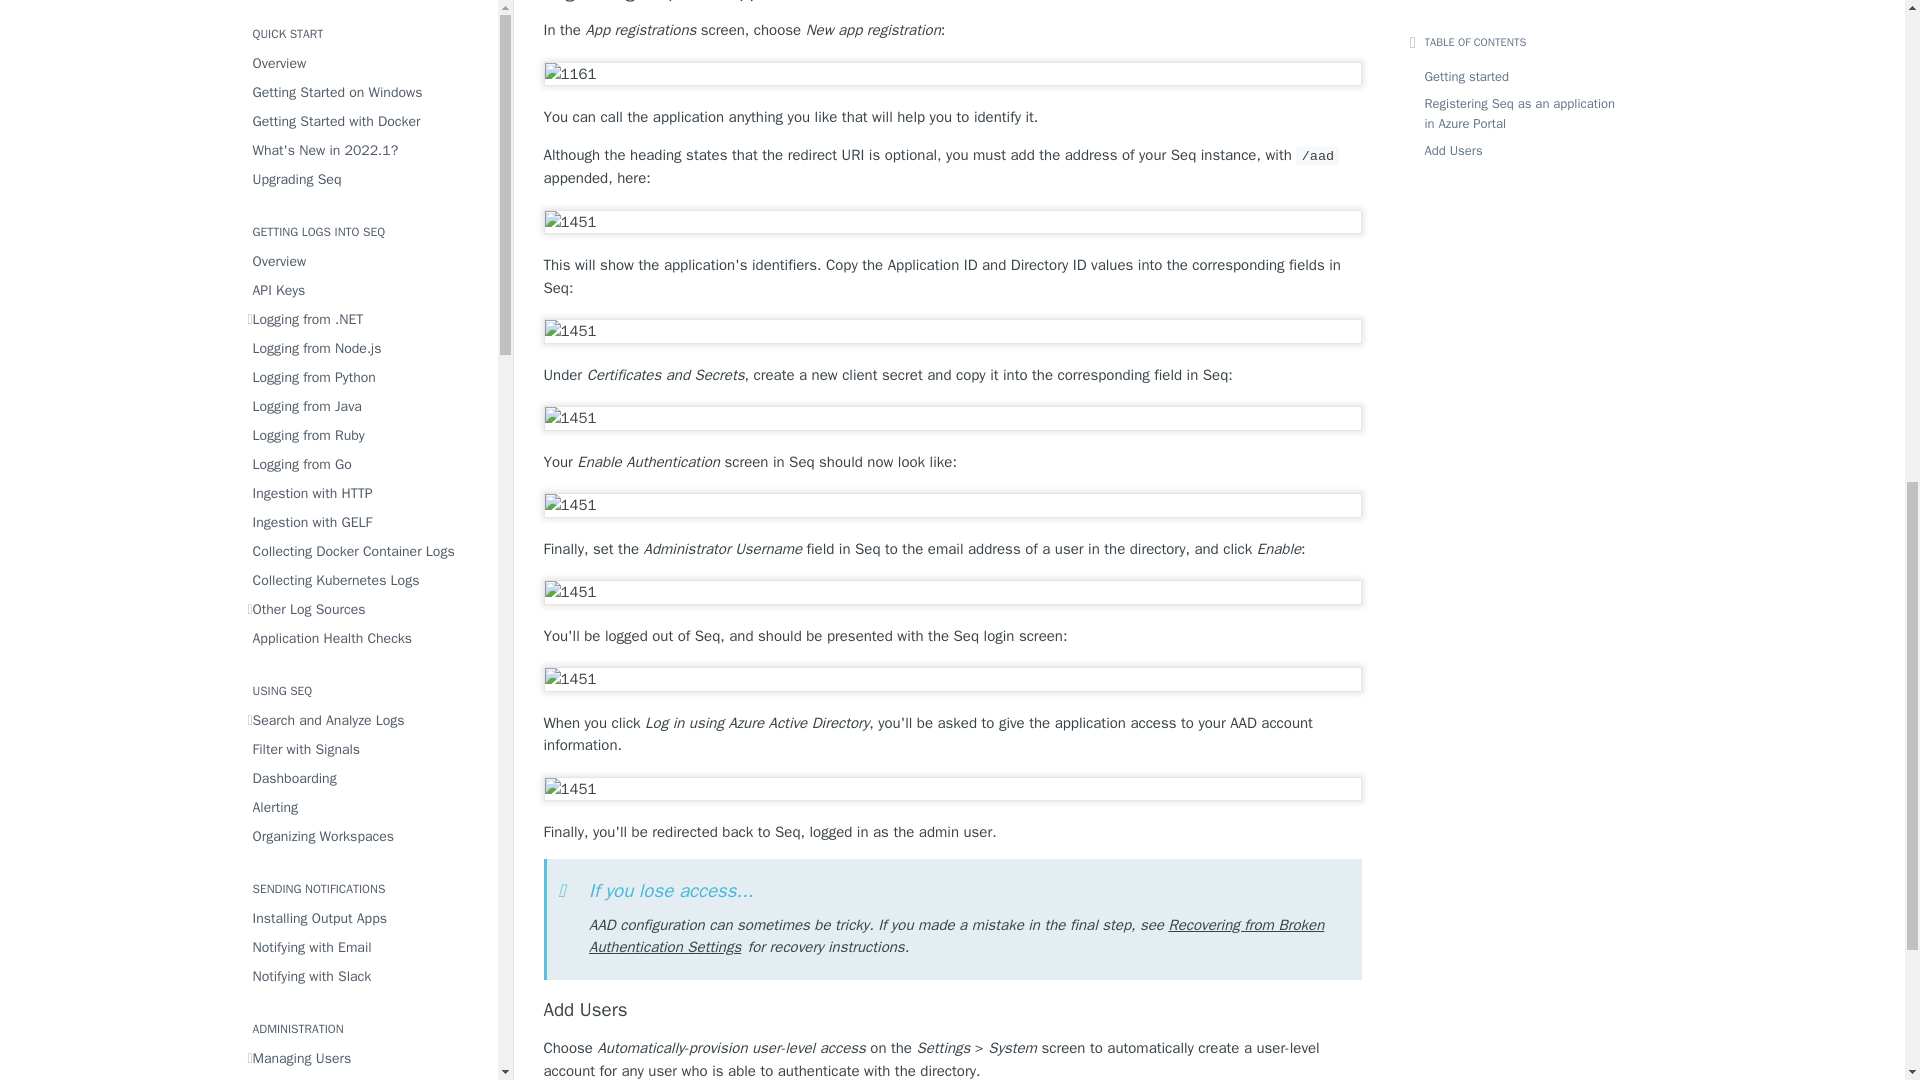 The height and width of the screenshot is (1080, 1920). What do you see at coordinates (952, 1010) in the screenshot?
I see `Add Users` at bounding box center [952, 1010].